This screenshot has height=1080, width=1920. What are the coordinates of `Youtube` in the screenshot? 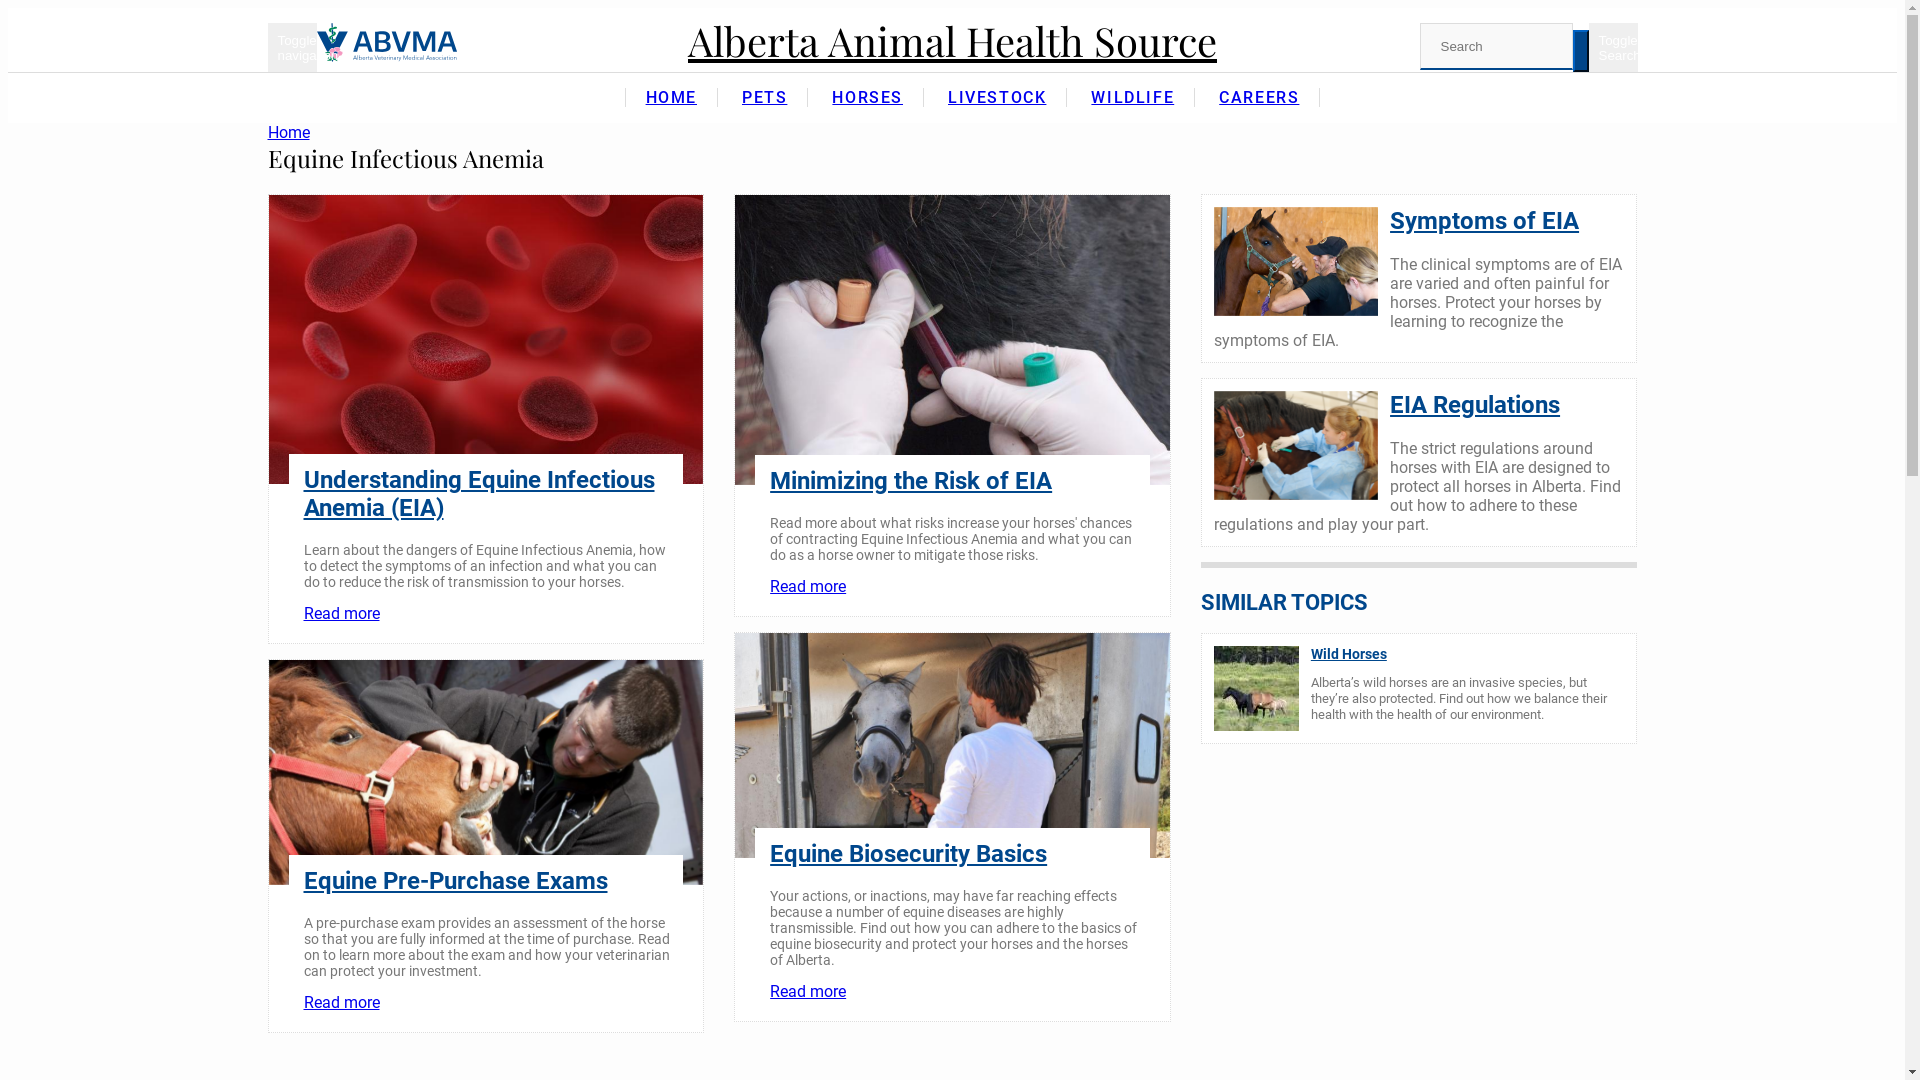 It's located at (1628, 113).